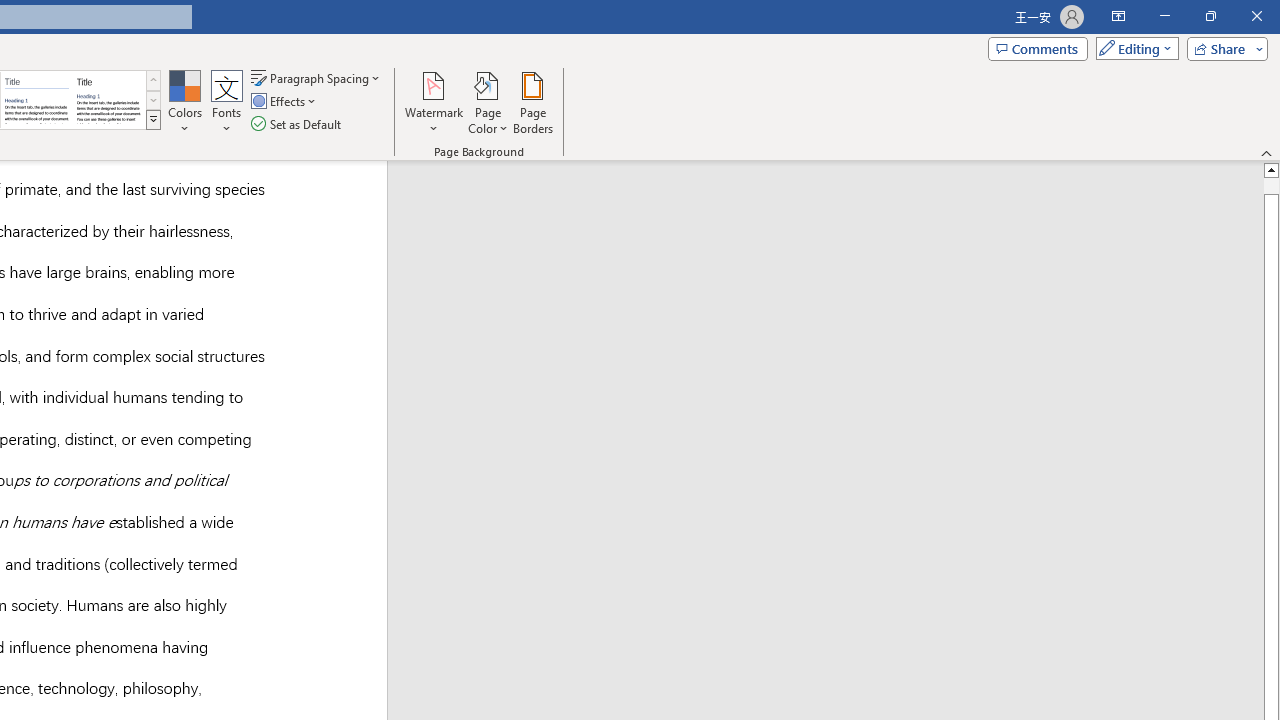  Describe the element at coordinates (488, 102) in the screenshot. I see `Page Color` at that location.